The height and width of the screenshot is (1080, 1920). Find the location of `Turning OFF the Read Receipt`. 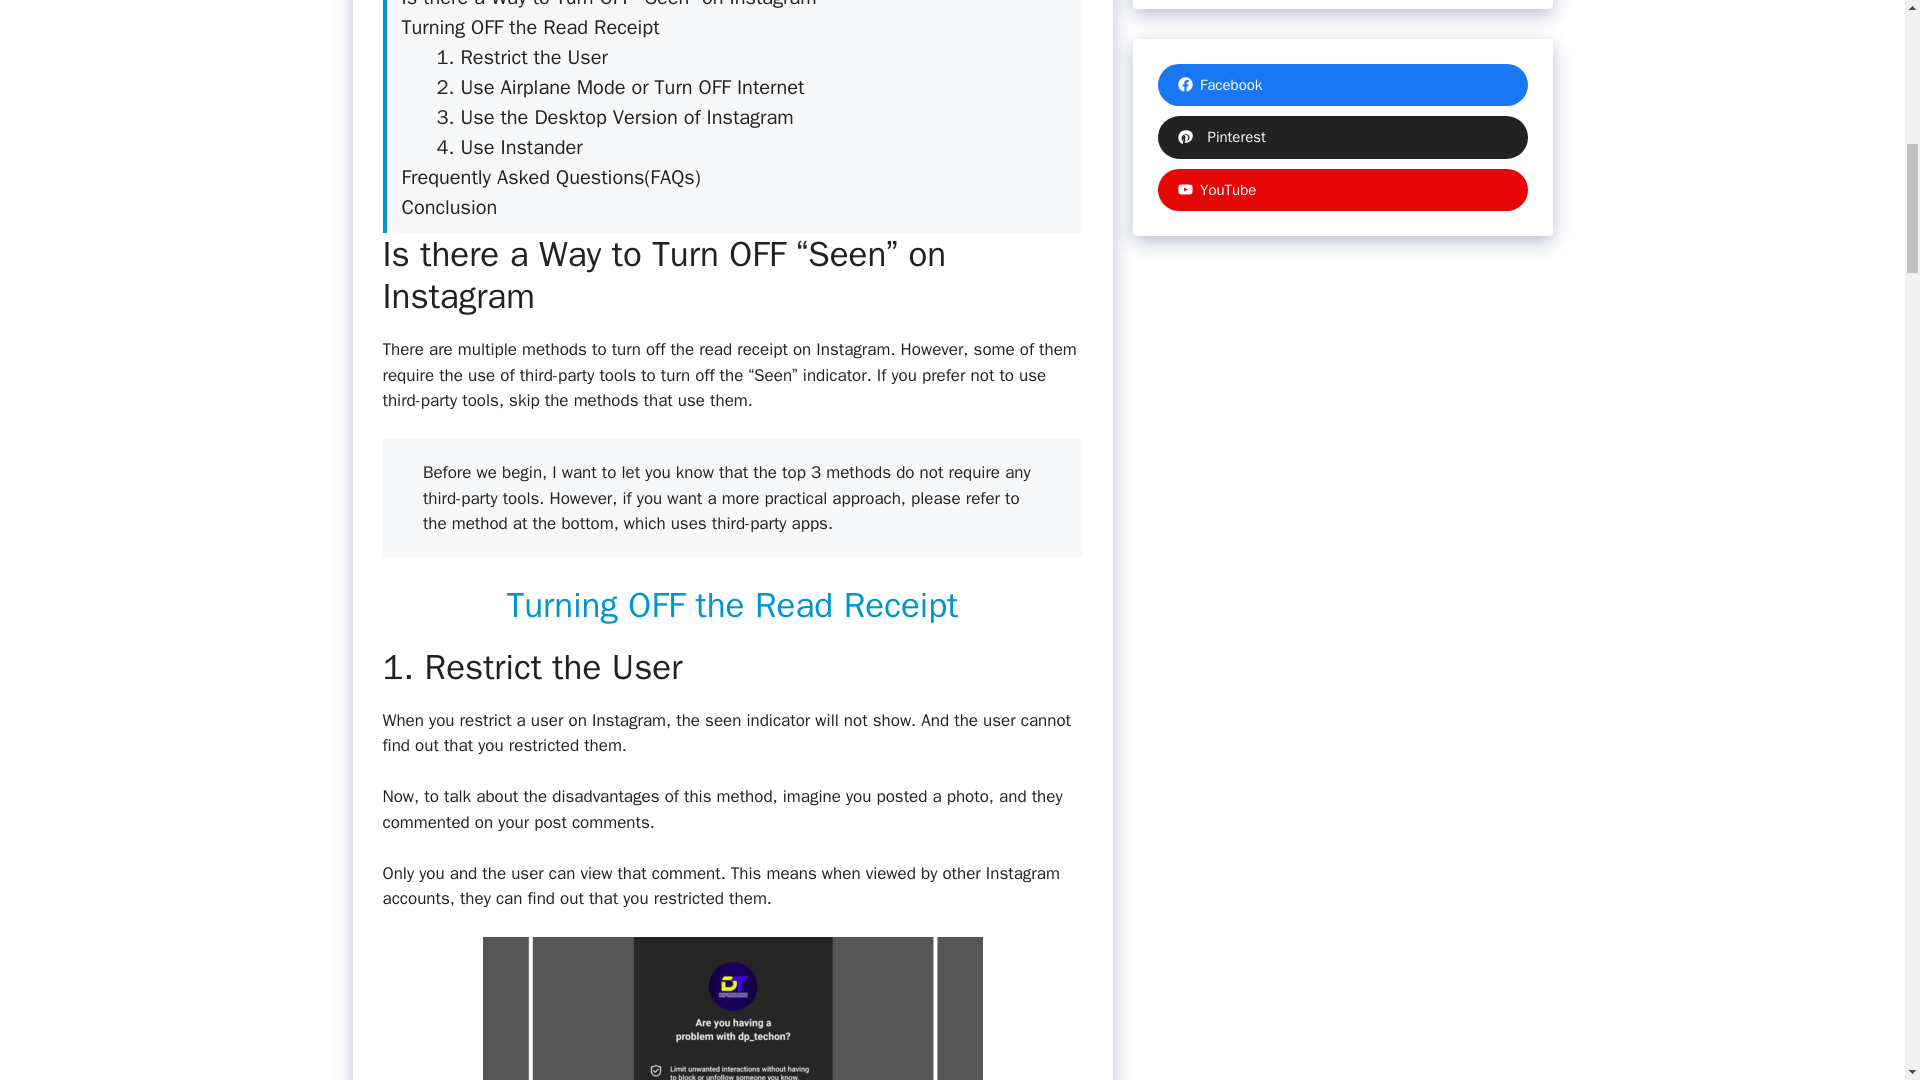

Turning OFF the Read Receipt is located at coordinates (530, 27).